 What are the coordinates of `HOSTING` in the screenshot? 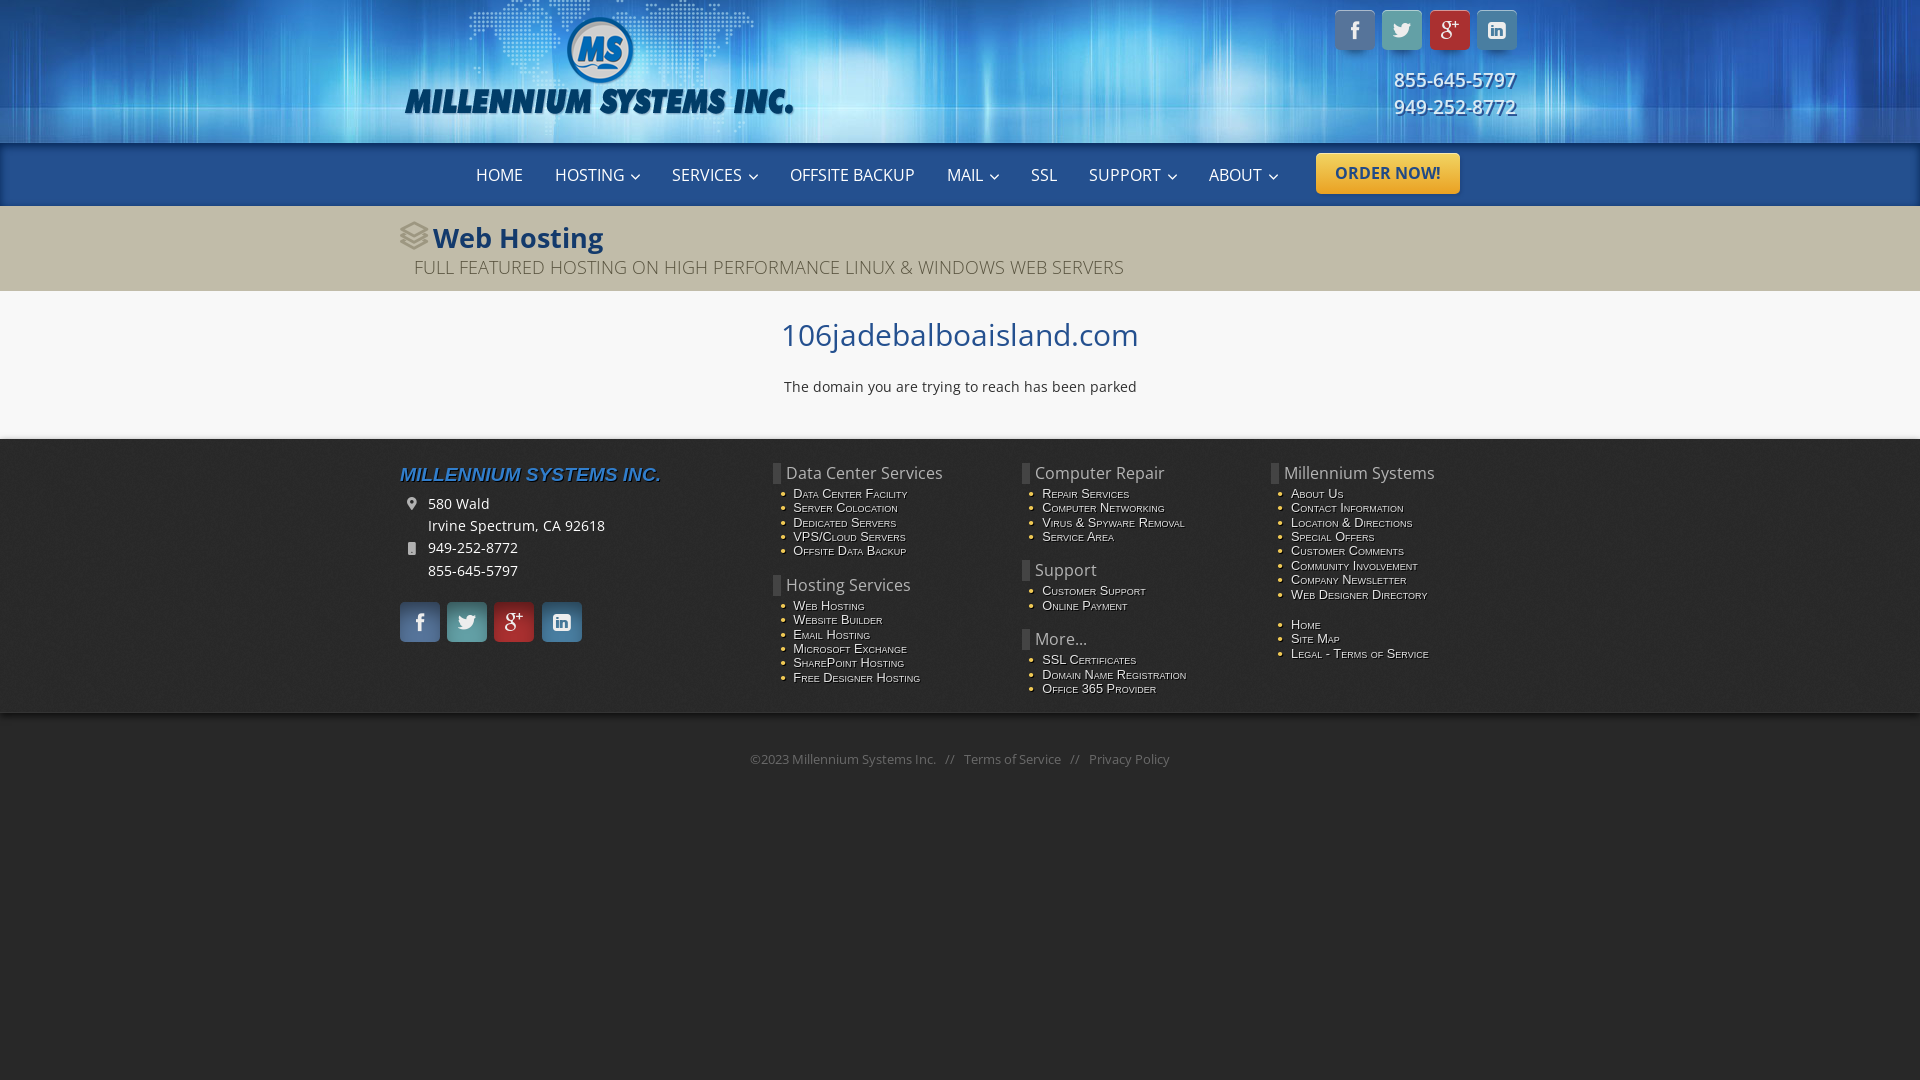 It's located at (598, 174).